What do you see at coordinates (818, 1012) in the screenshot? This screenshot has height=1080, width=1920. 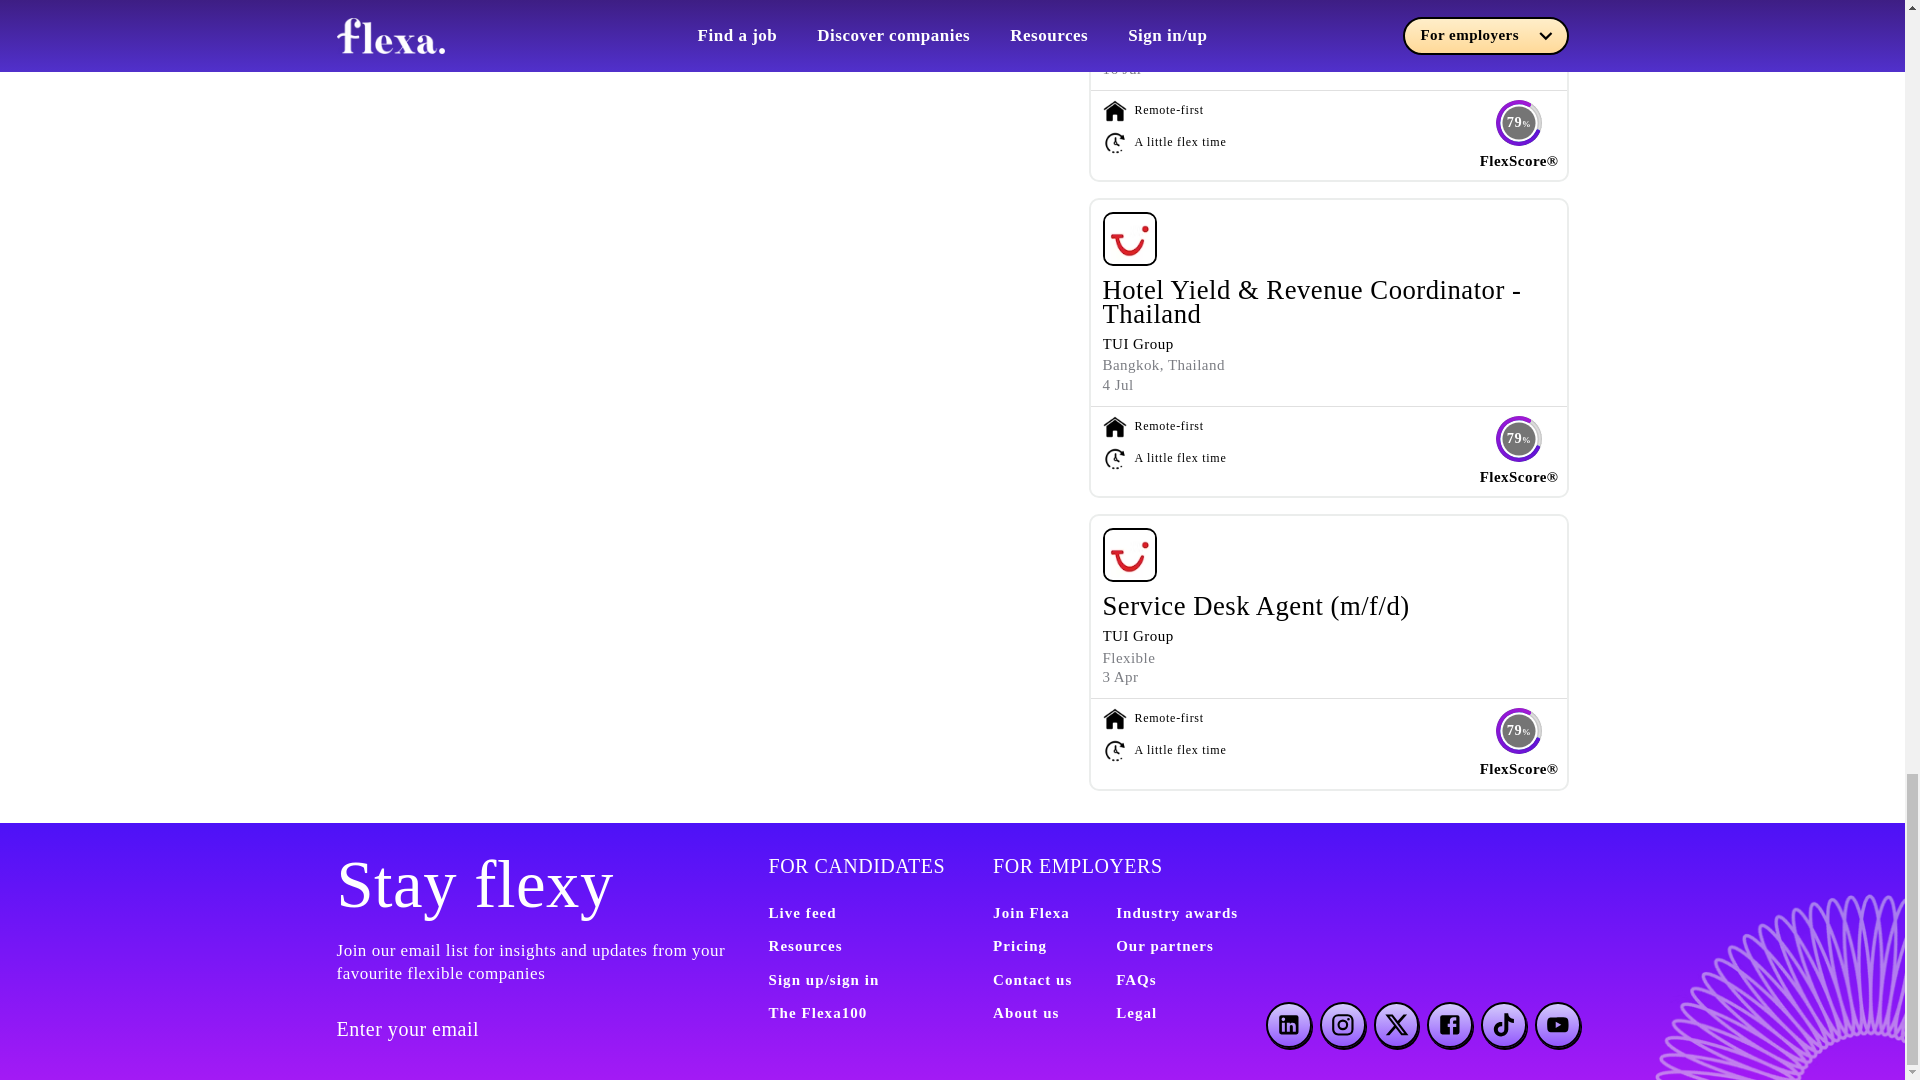 I see `The Flexa100` at bounding box center [818, 1012].